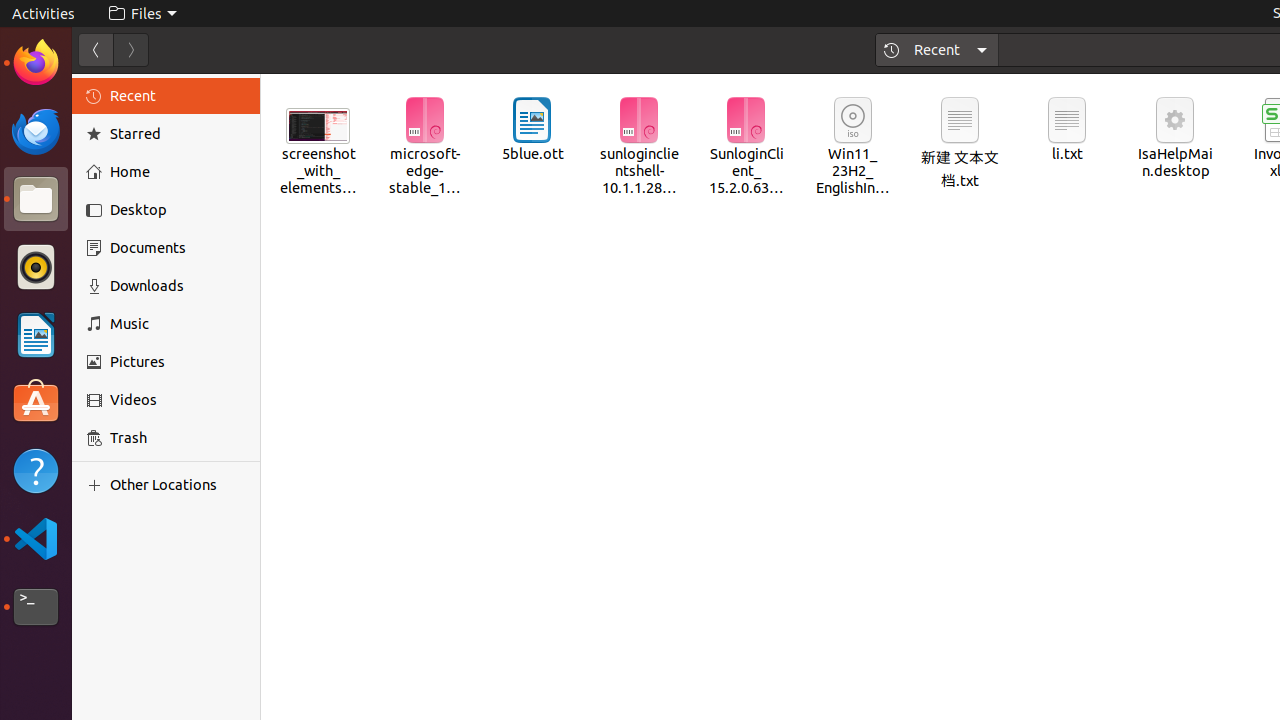 This screenshot has height=720, width=1280. I want to click on Add, so click(98, 485).